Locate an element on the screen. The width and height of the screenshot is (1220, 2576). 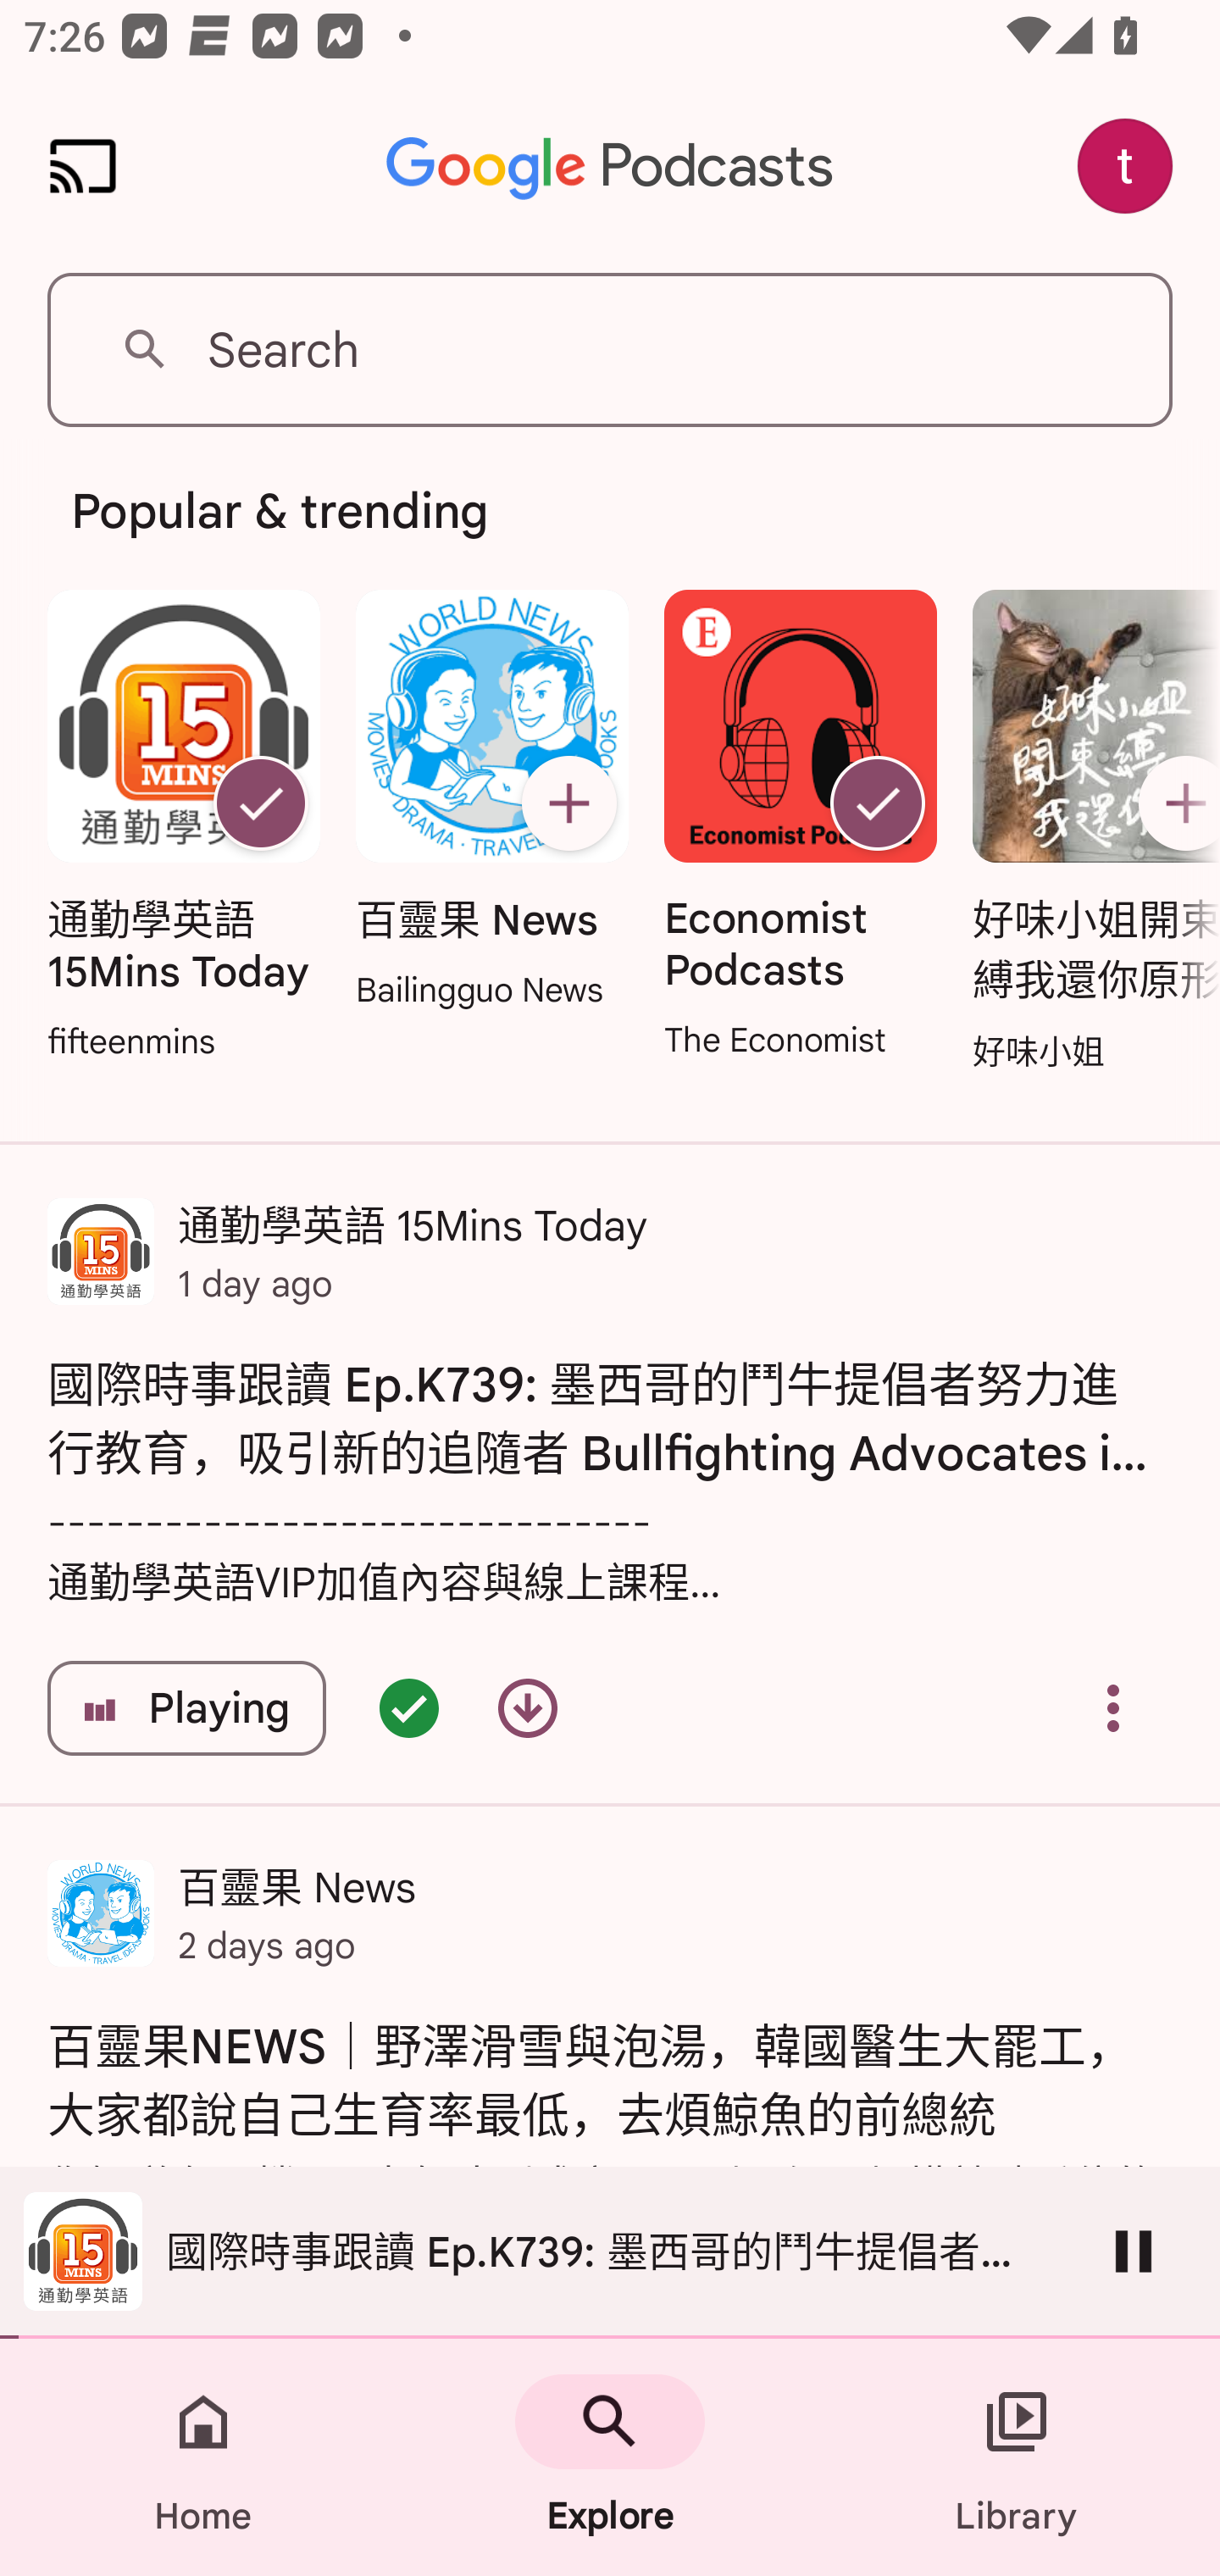
Library is located at coordinates (1017, 2457).